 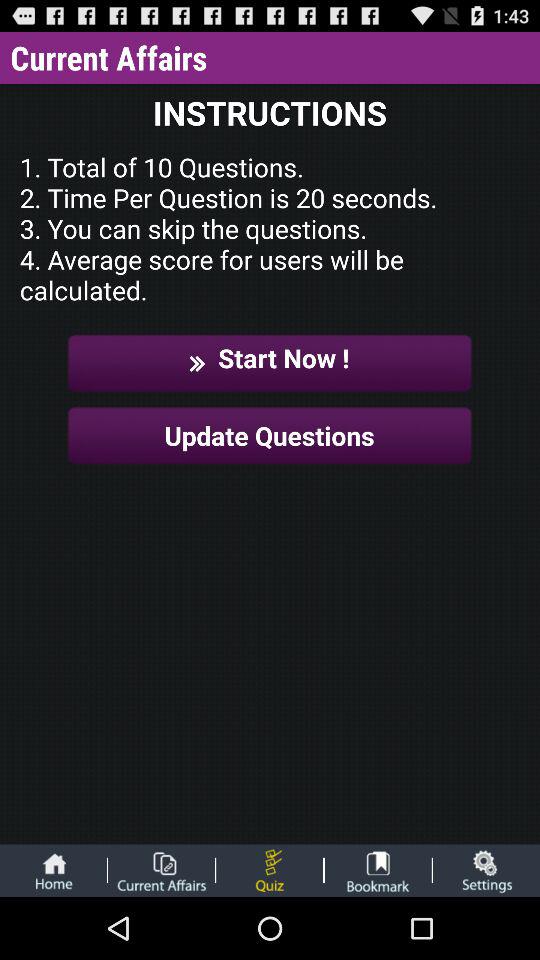 What do you see at coordinates (486, 870) in the screenshot?
I see `open settings` at bounding box center [486, 870].